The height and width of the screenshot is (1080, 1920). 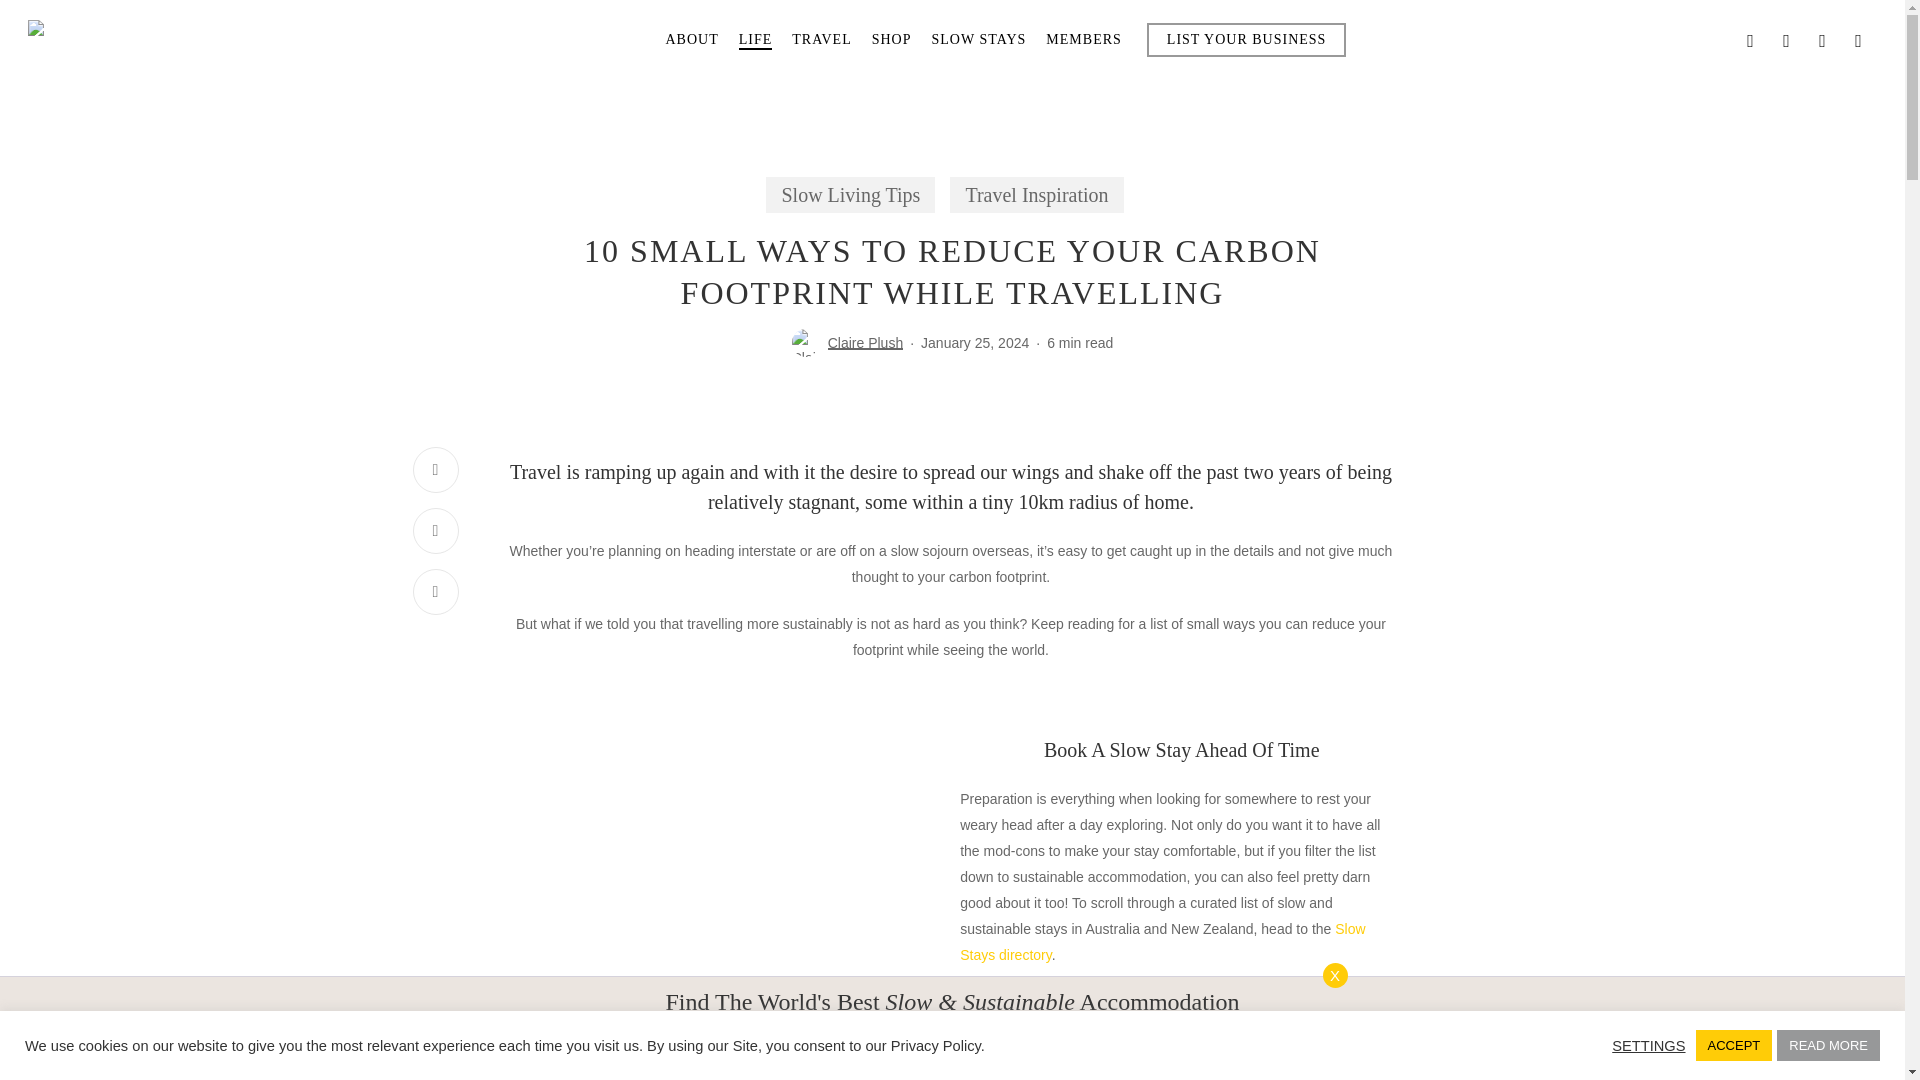 I want to click on TRAVEL, so click(x=820, y=40).